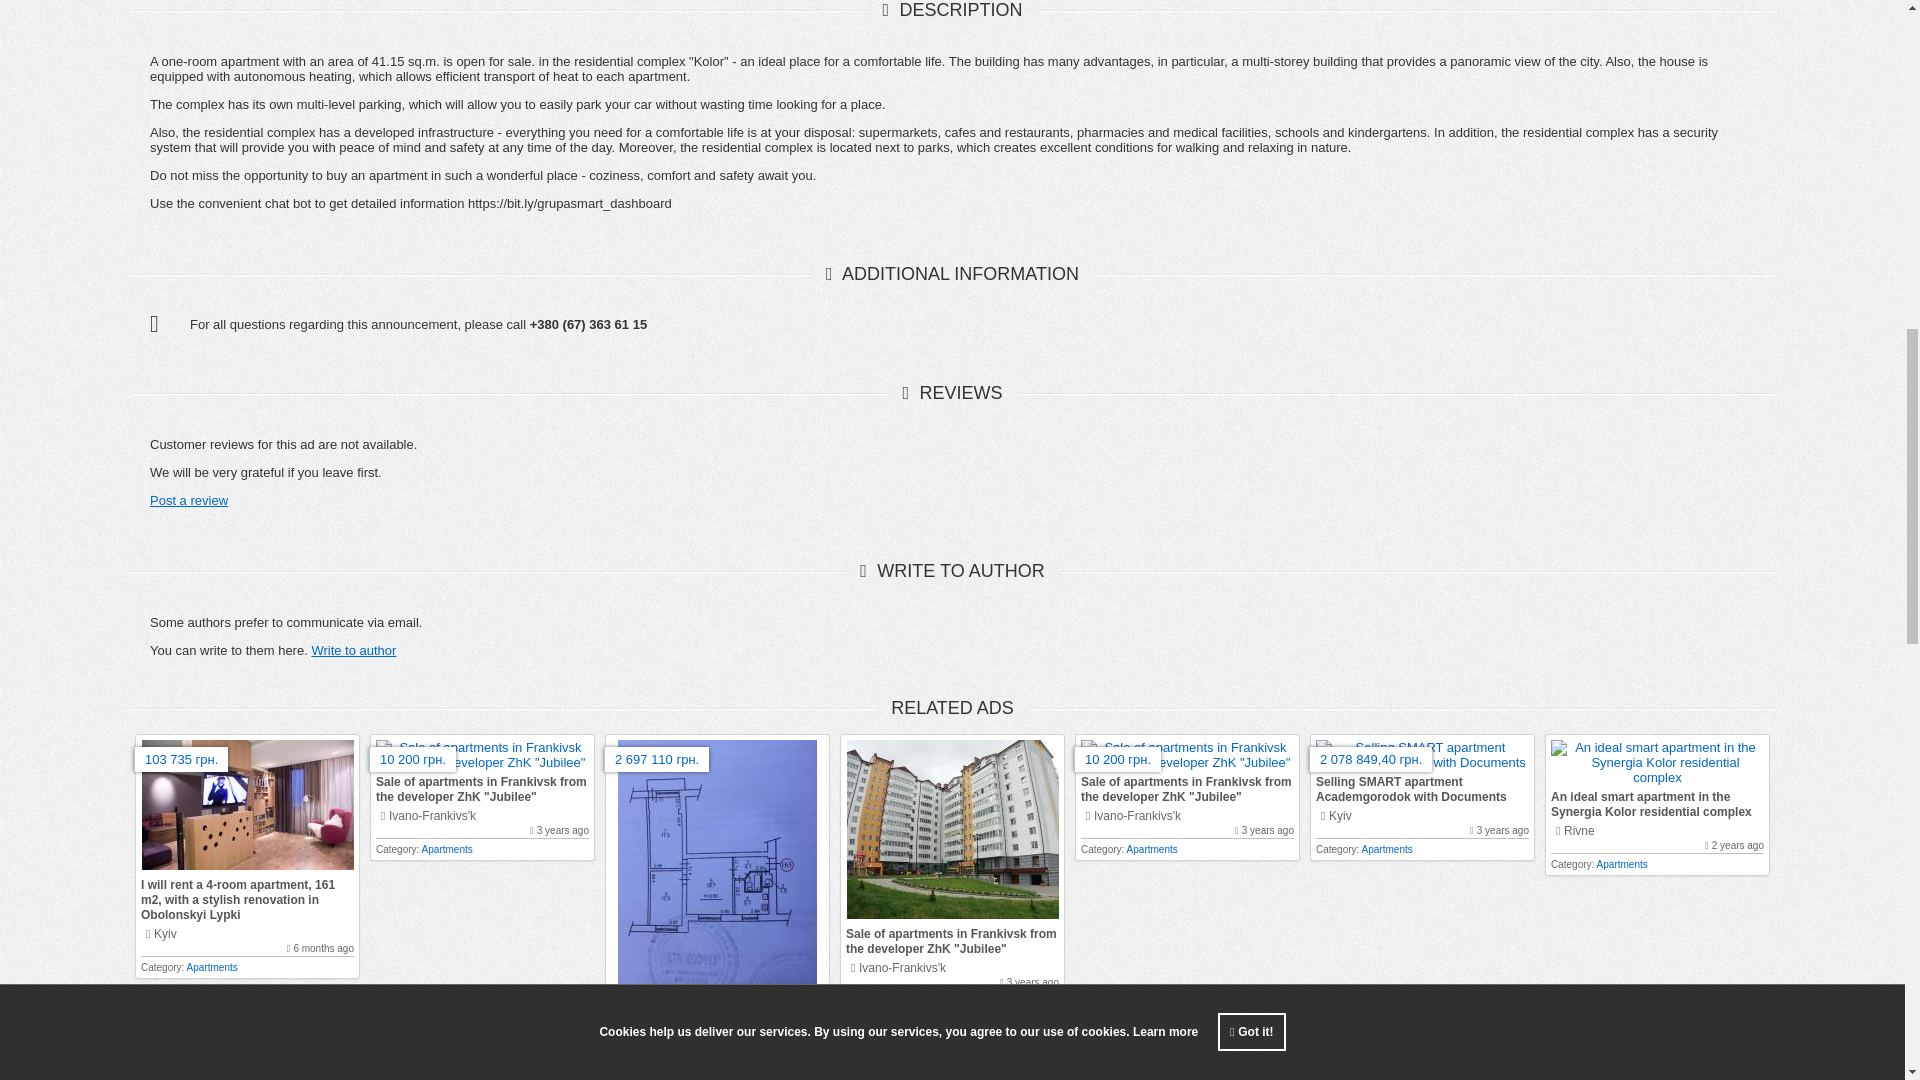 The height and width of the screenshot is (1080, 1920). What do you see at coordinates (212, 968) in the screenshot?
I see `Apartments` at bounding box center [212, 968].